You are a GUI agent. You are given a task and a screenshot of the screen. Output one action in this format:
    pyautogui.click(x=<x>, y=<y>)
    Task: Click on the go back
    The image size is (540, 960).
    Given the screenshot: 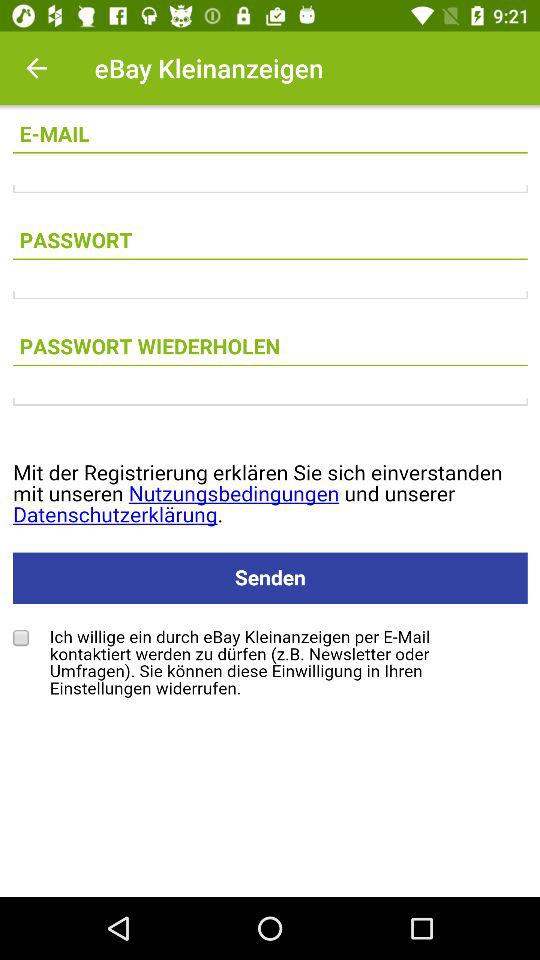 What is the action you would take?
    pyautogui.click(x=36, y=68)
    